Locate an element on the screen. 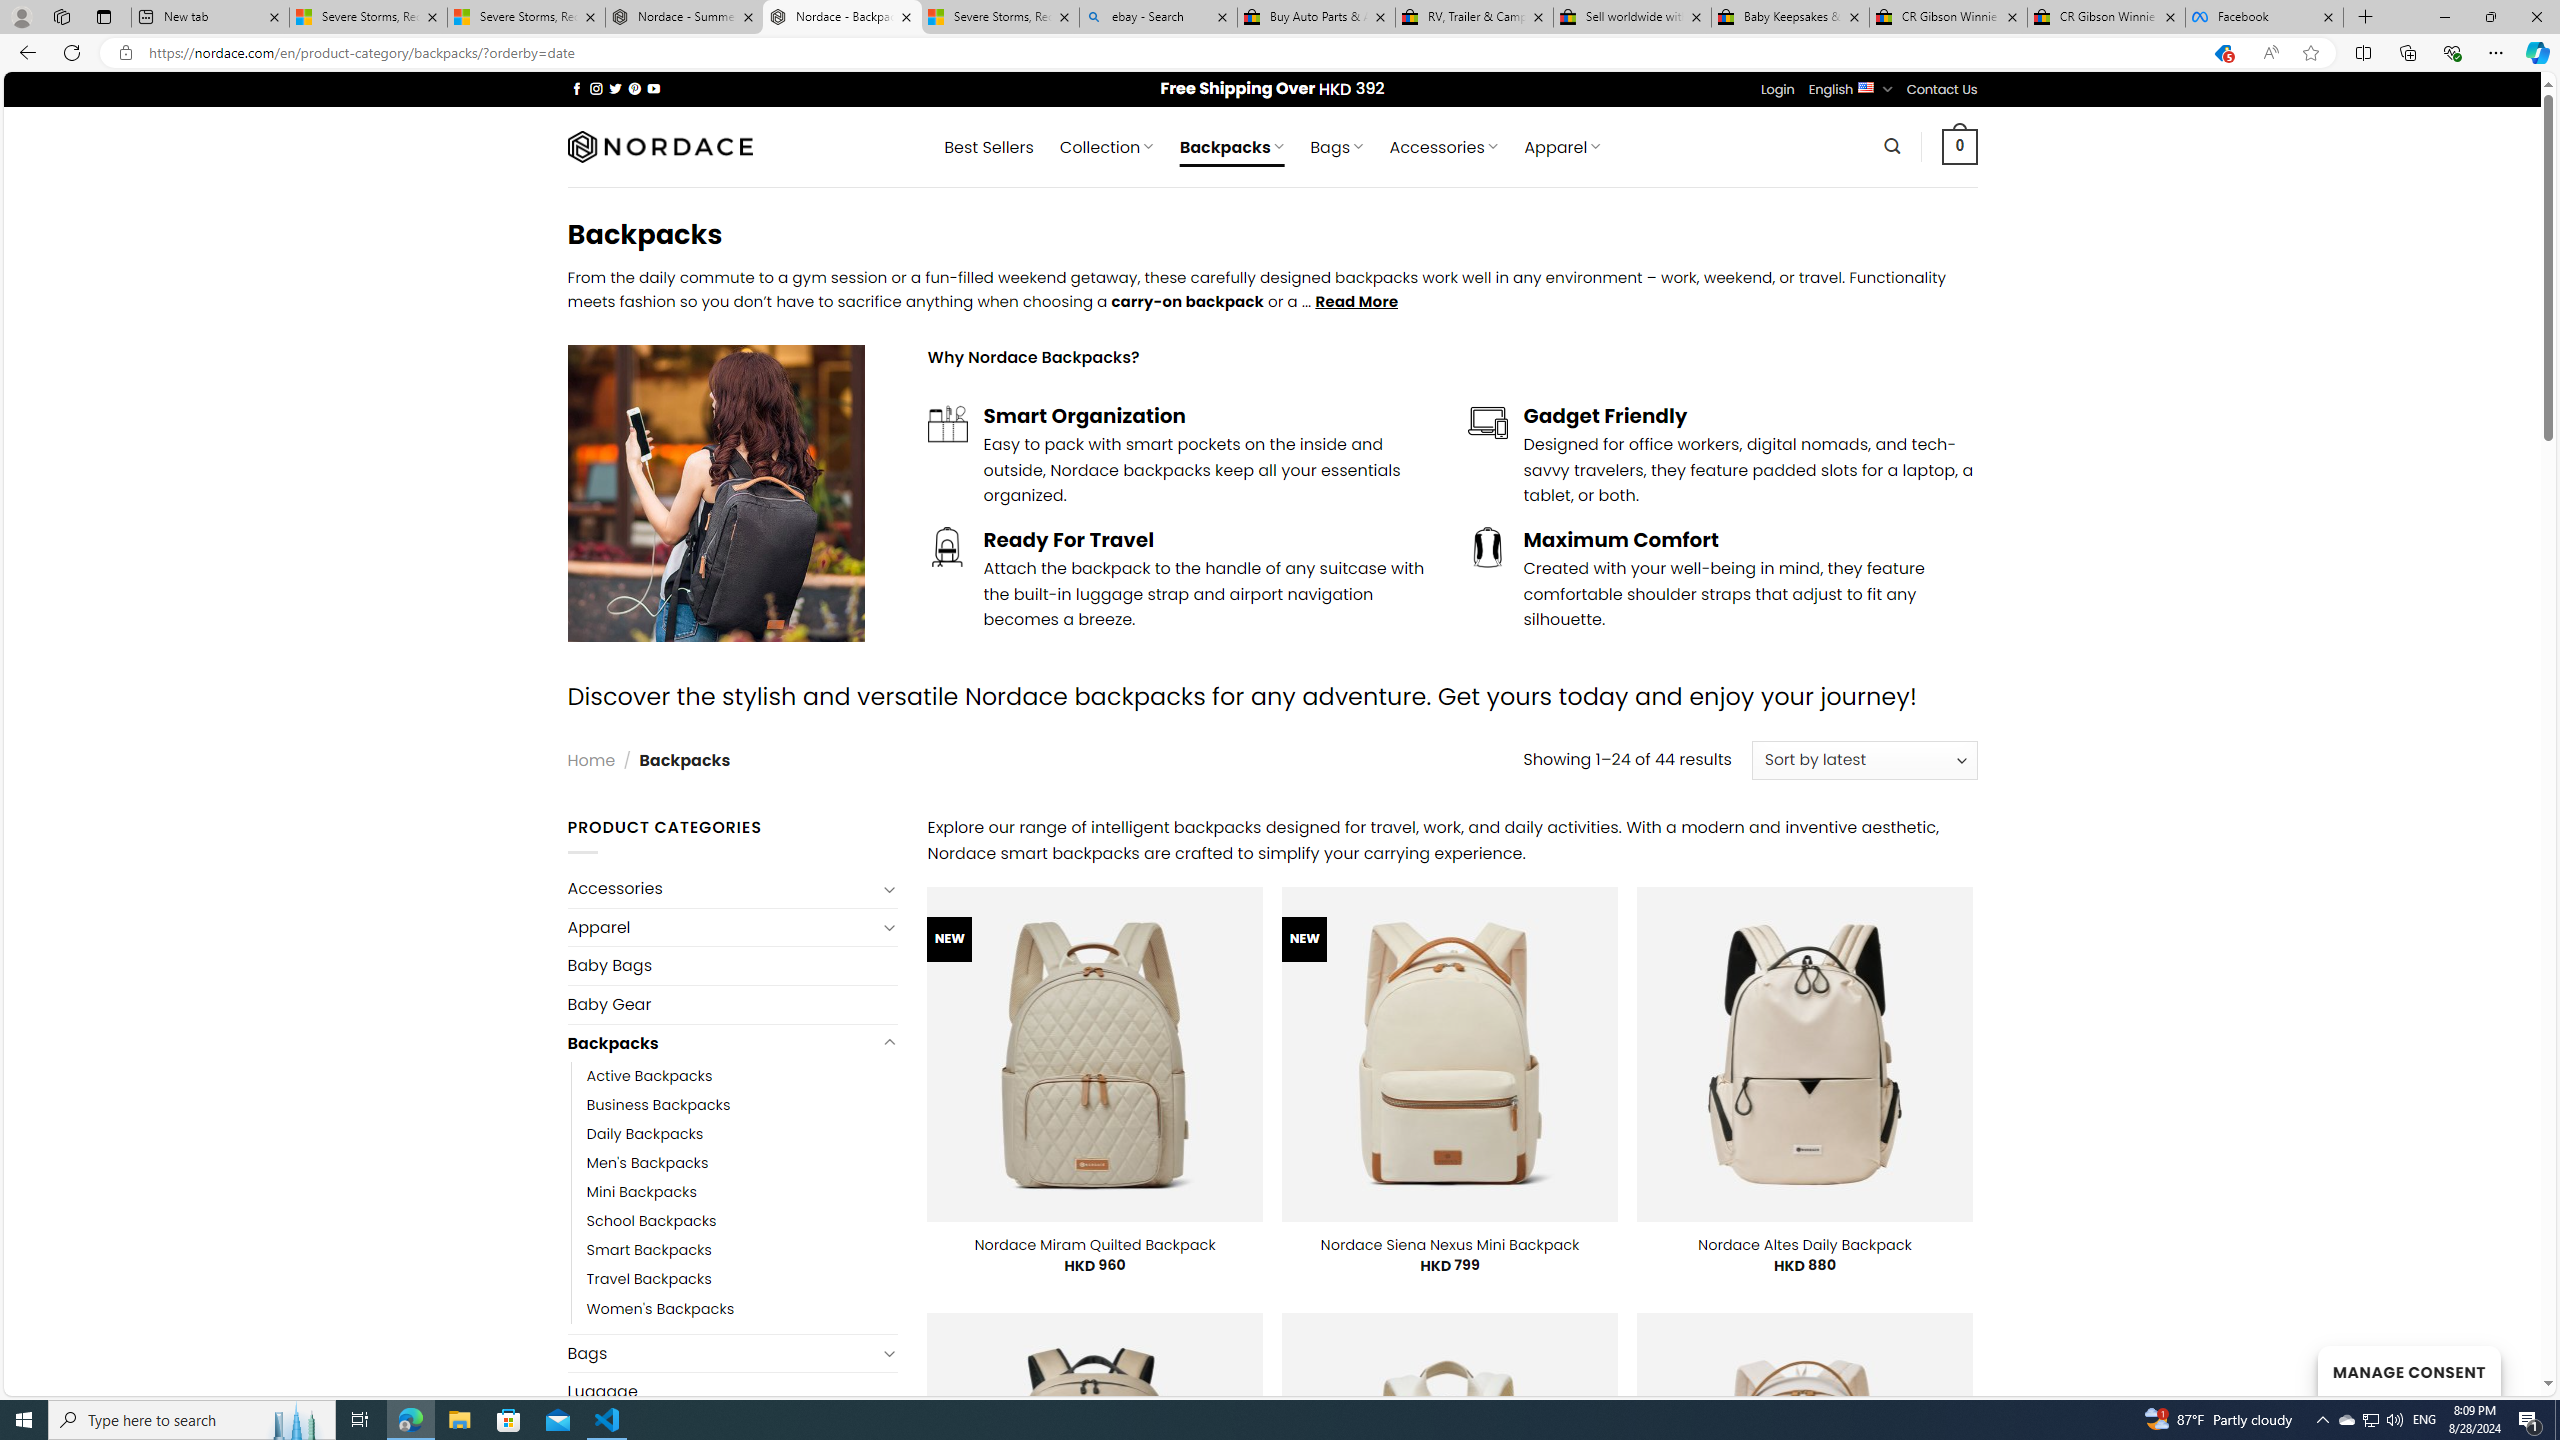  Follow on YouTube is located at coordinates (654, 88).